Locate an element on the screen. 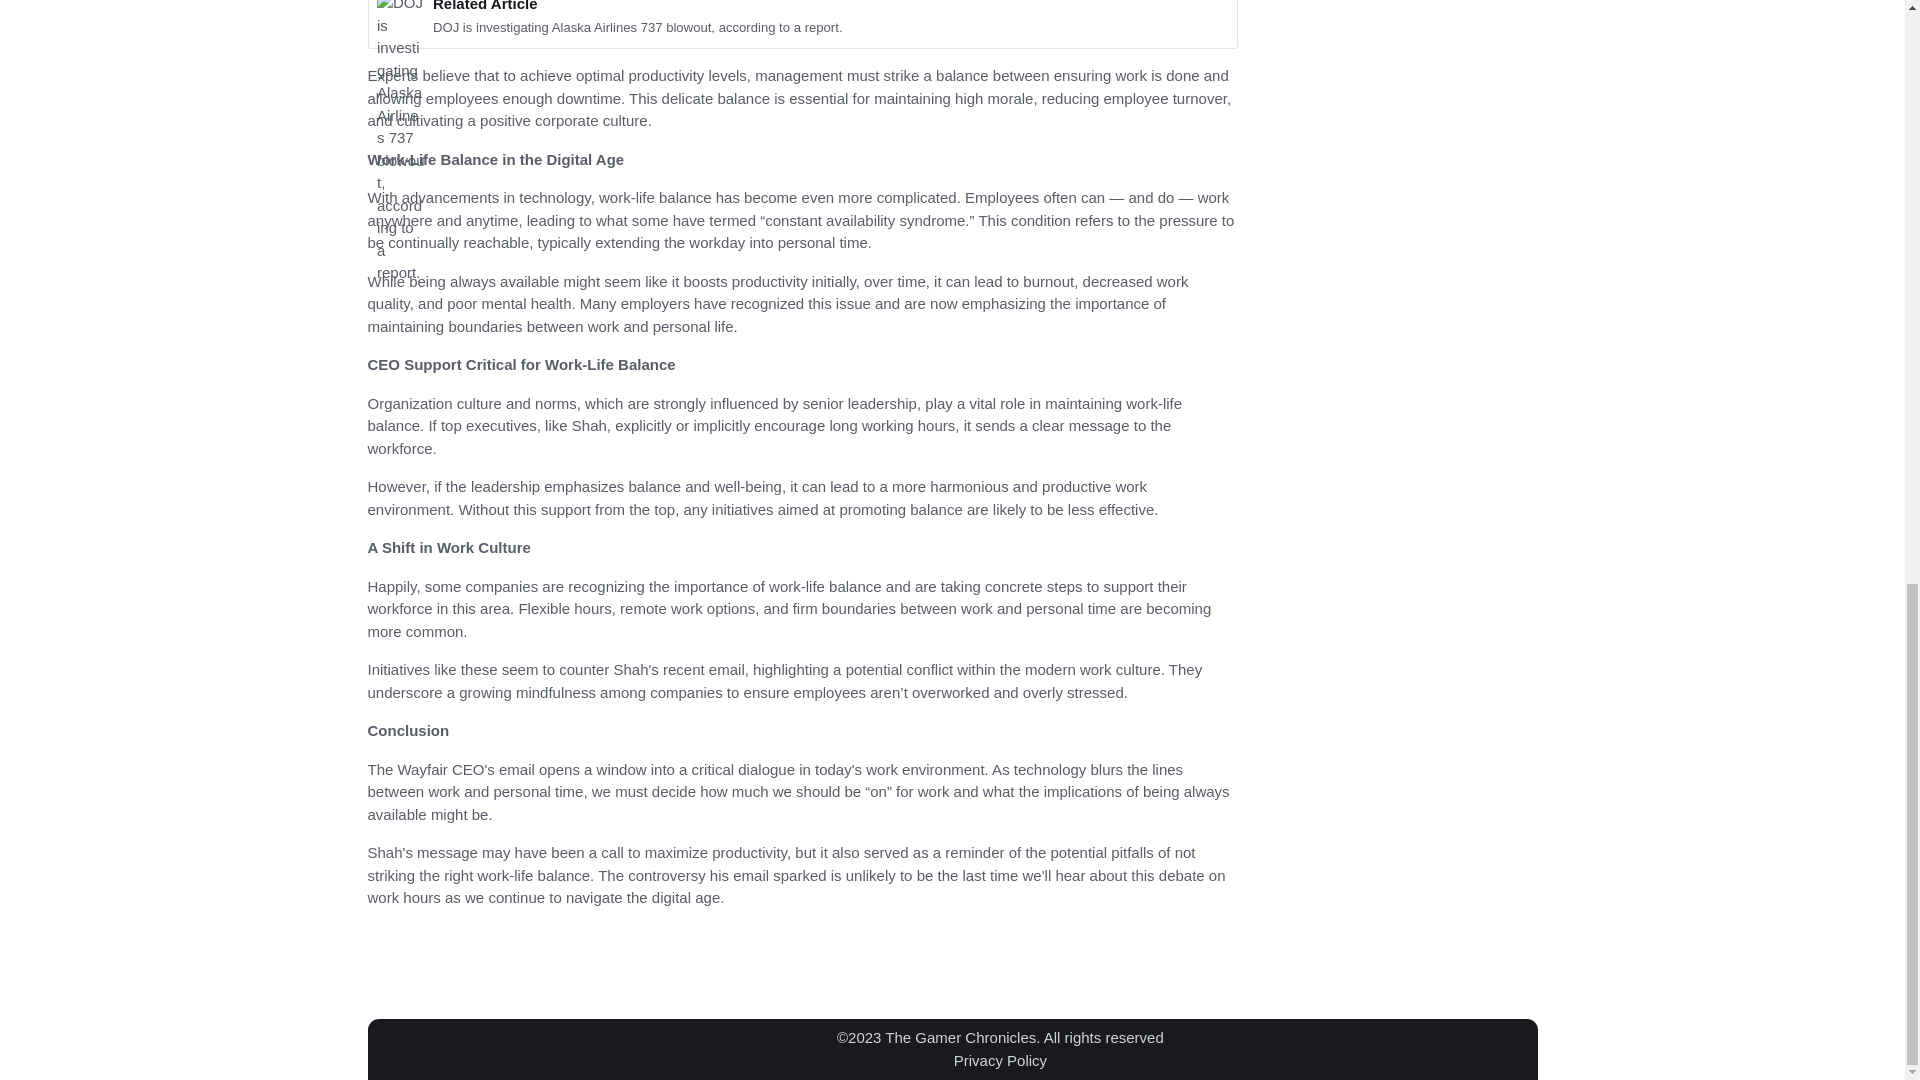  Privacy Policy is located at coordinates (999, 1059).